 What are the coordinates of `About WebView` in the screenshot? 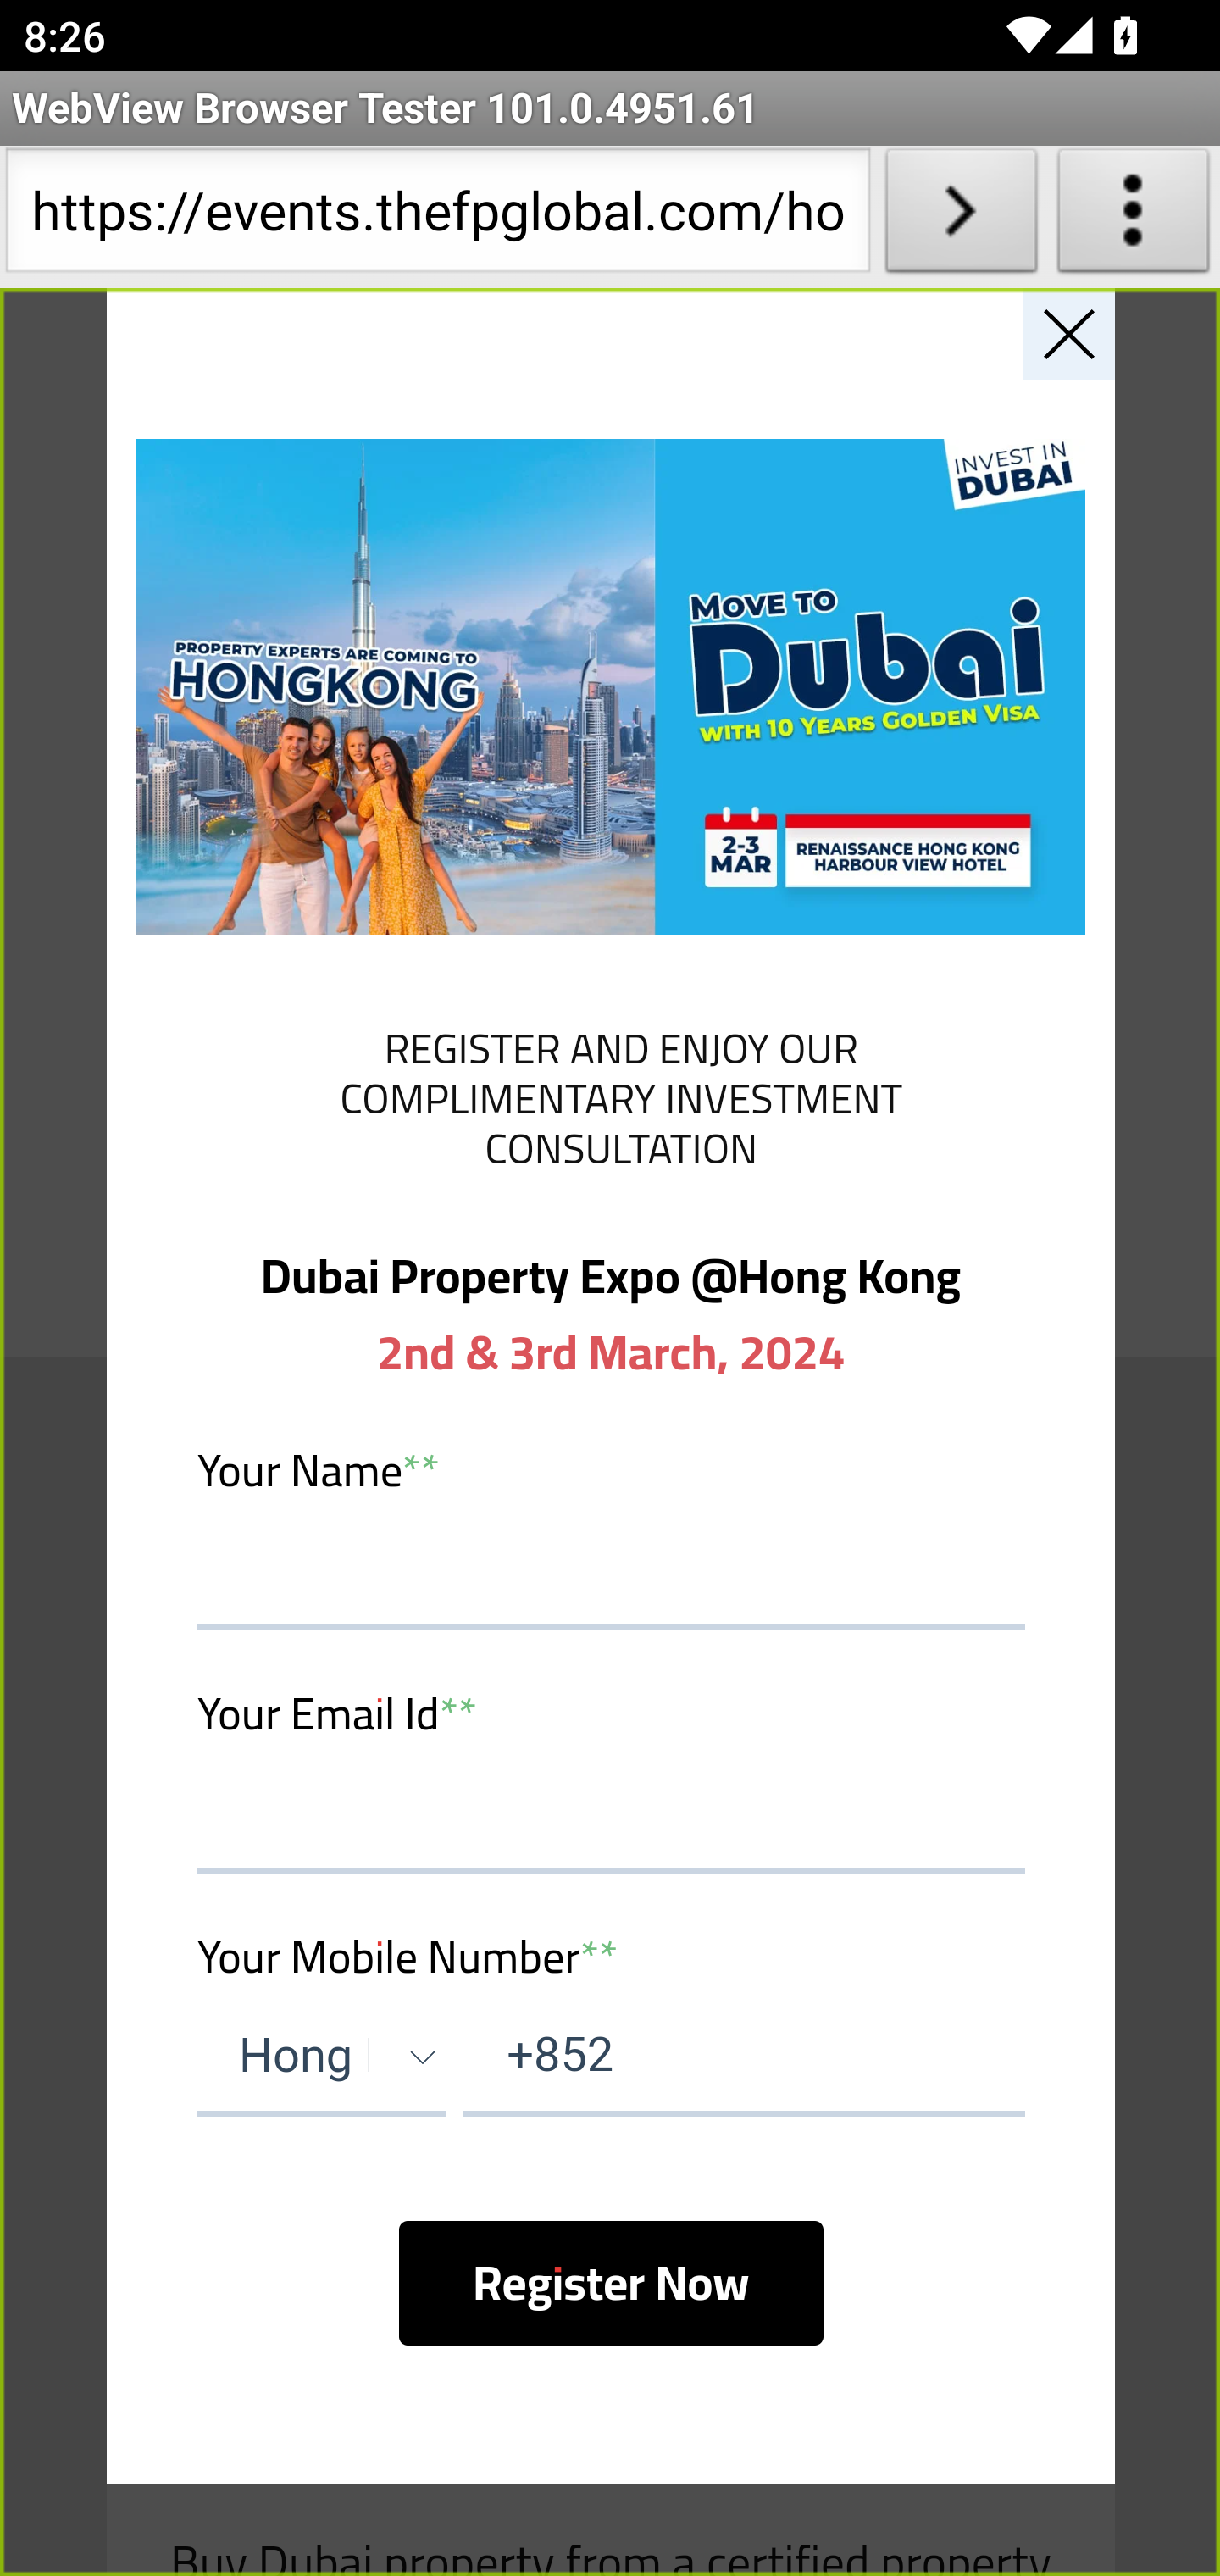 It's located at (1134, 217).